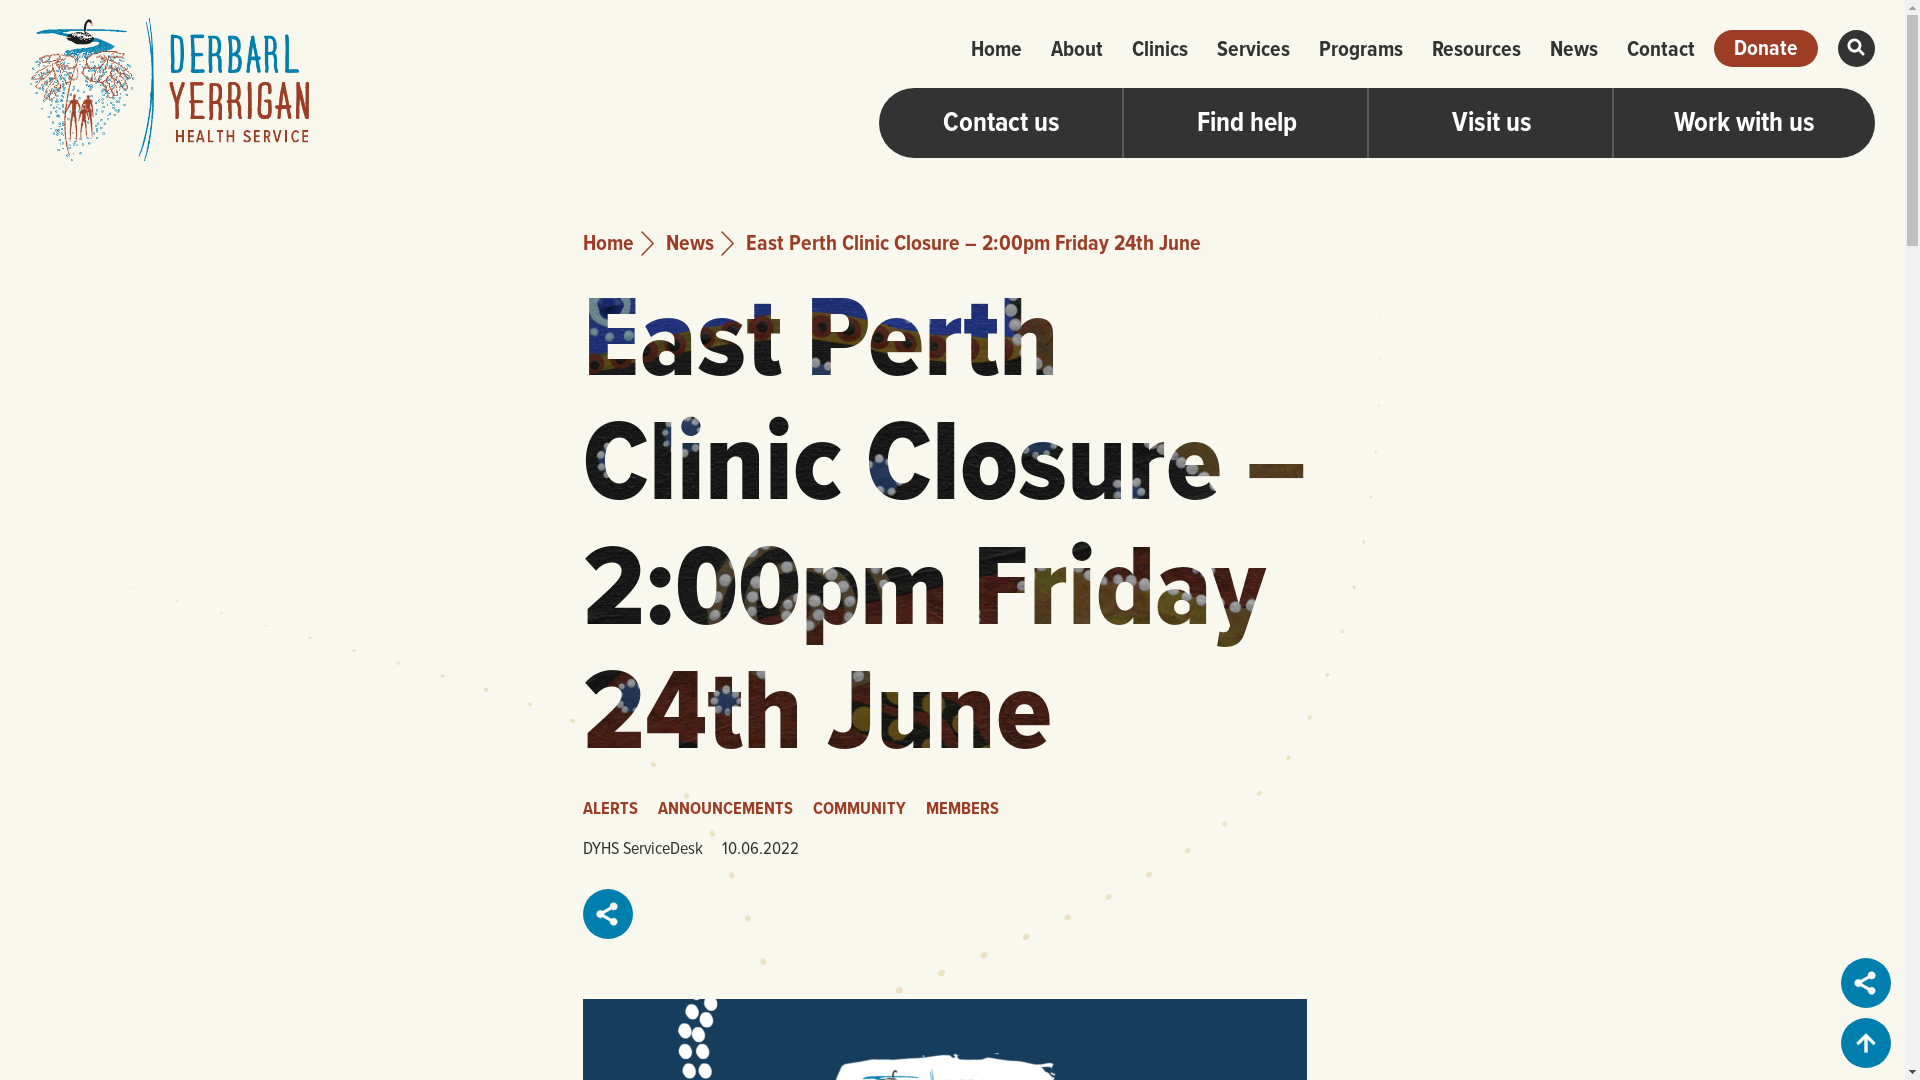  What do you see at coordinates (996, 48) in the screenshot?
I see `Home` at bounding box center [996, 48].